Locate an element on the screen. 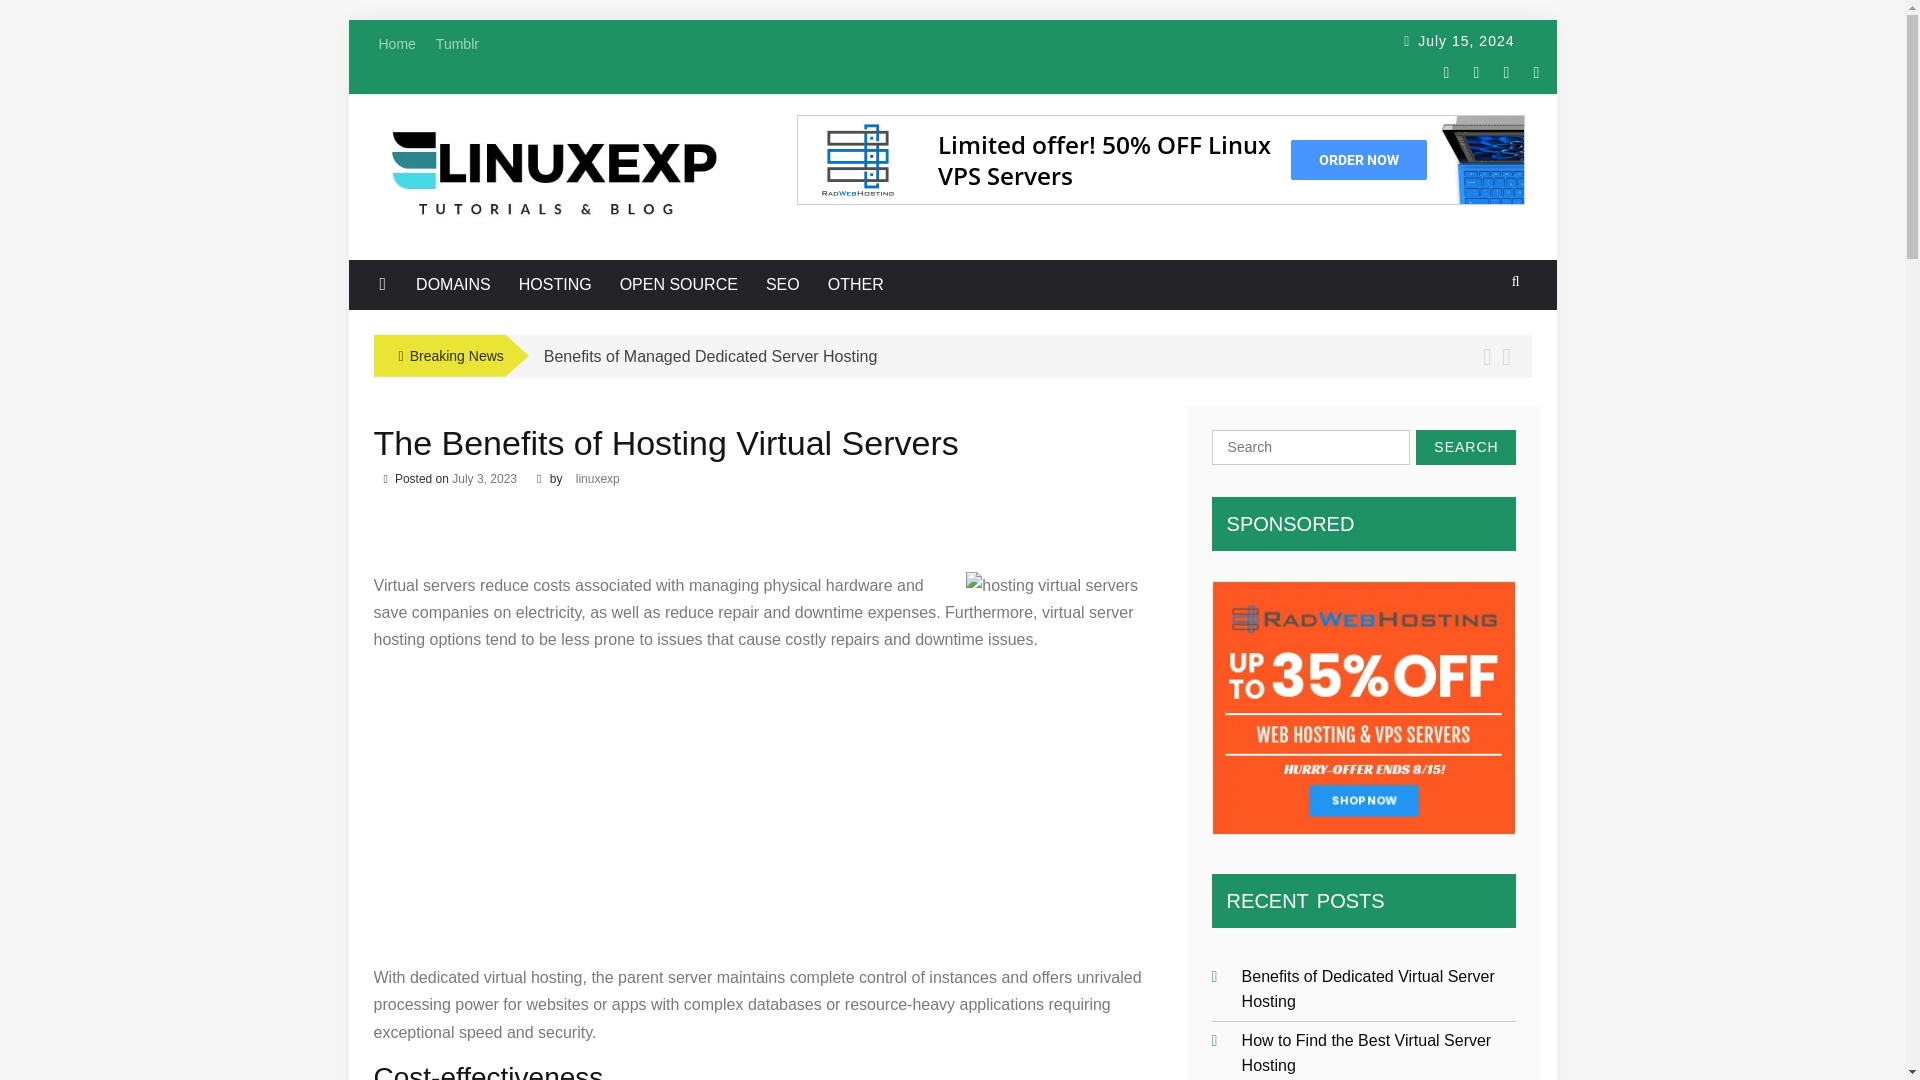 The height and width of the screenshot is (1080, 1920). Benefits of Managed Dedicated Server Hosting is located at coordinates (710, 356).